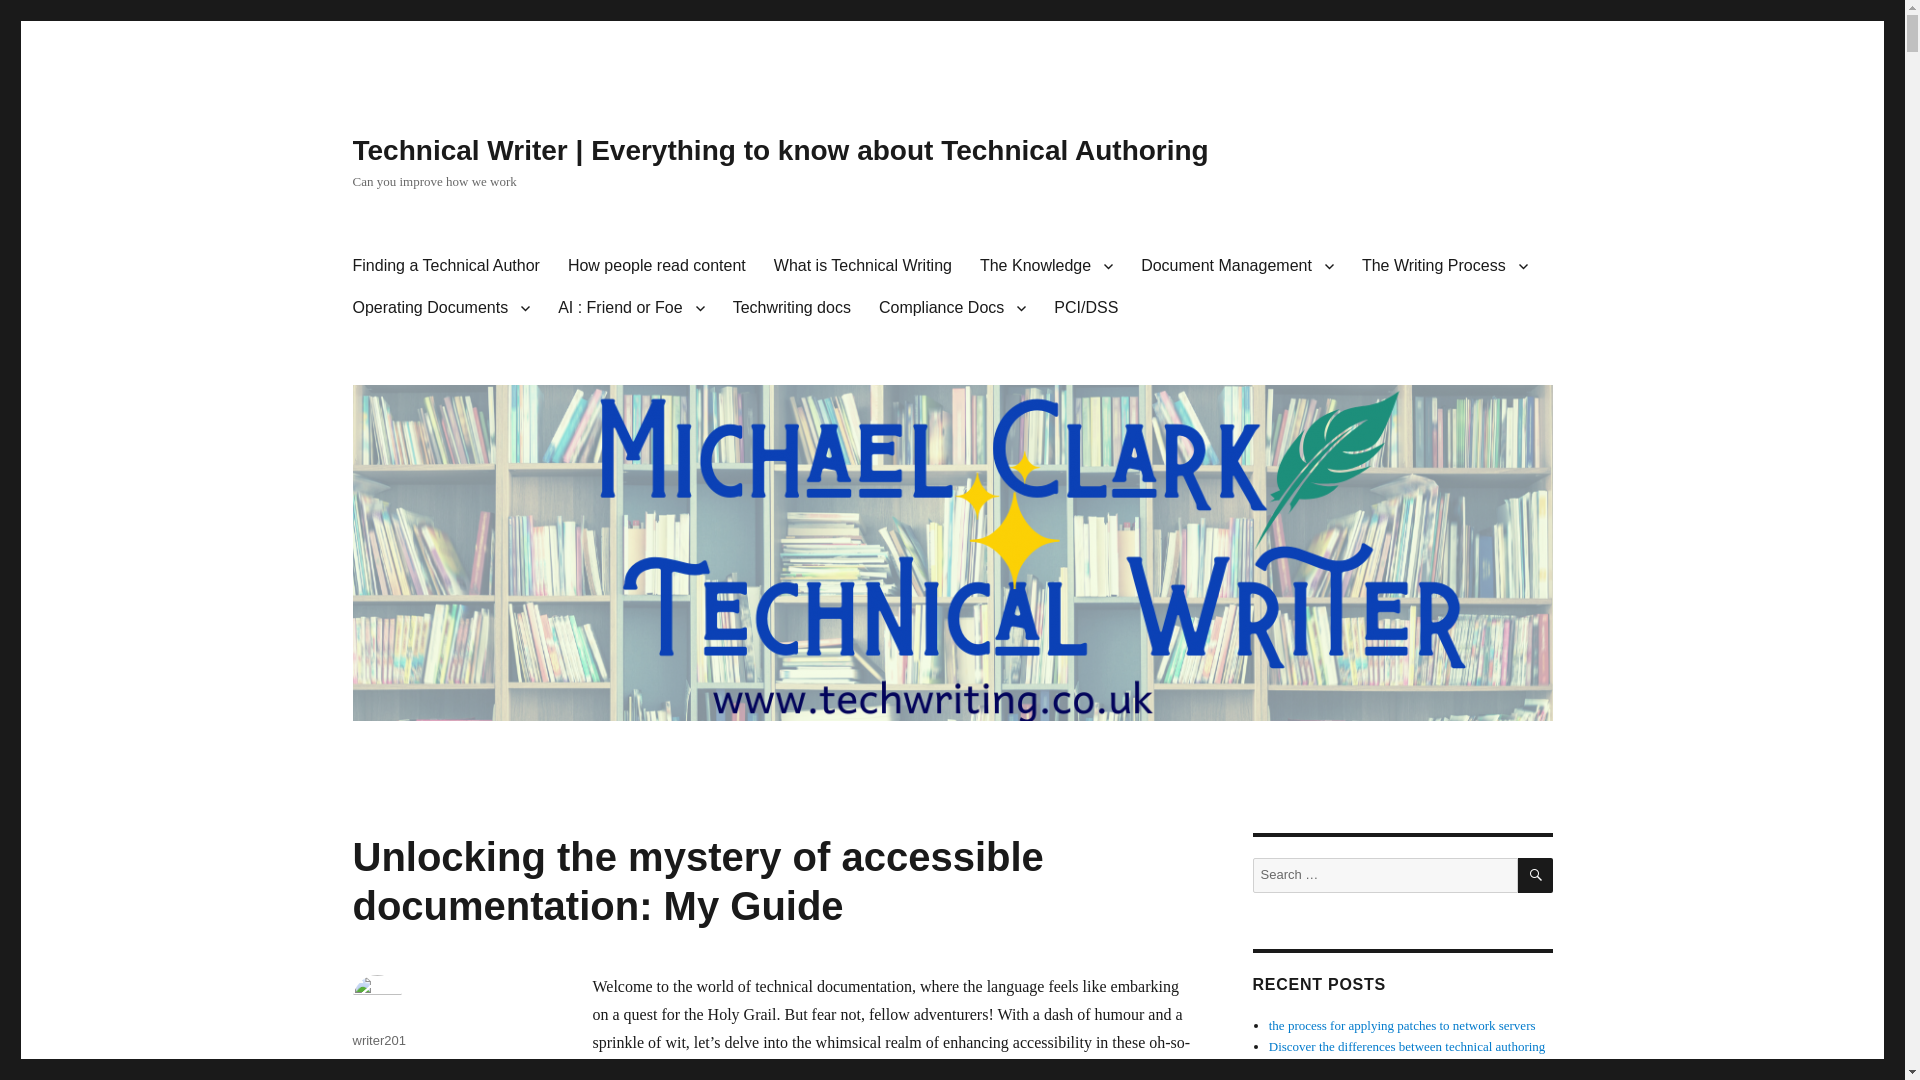 The width and height of the screenshot is (1920, 1080). What do you see at coordinates (444, 266) in the screenshot?
I see `Finding a Technical Author` at bounding box center [444, 266].